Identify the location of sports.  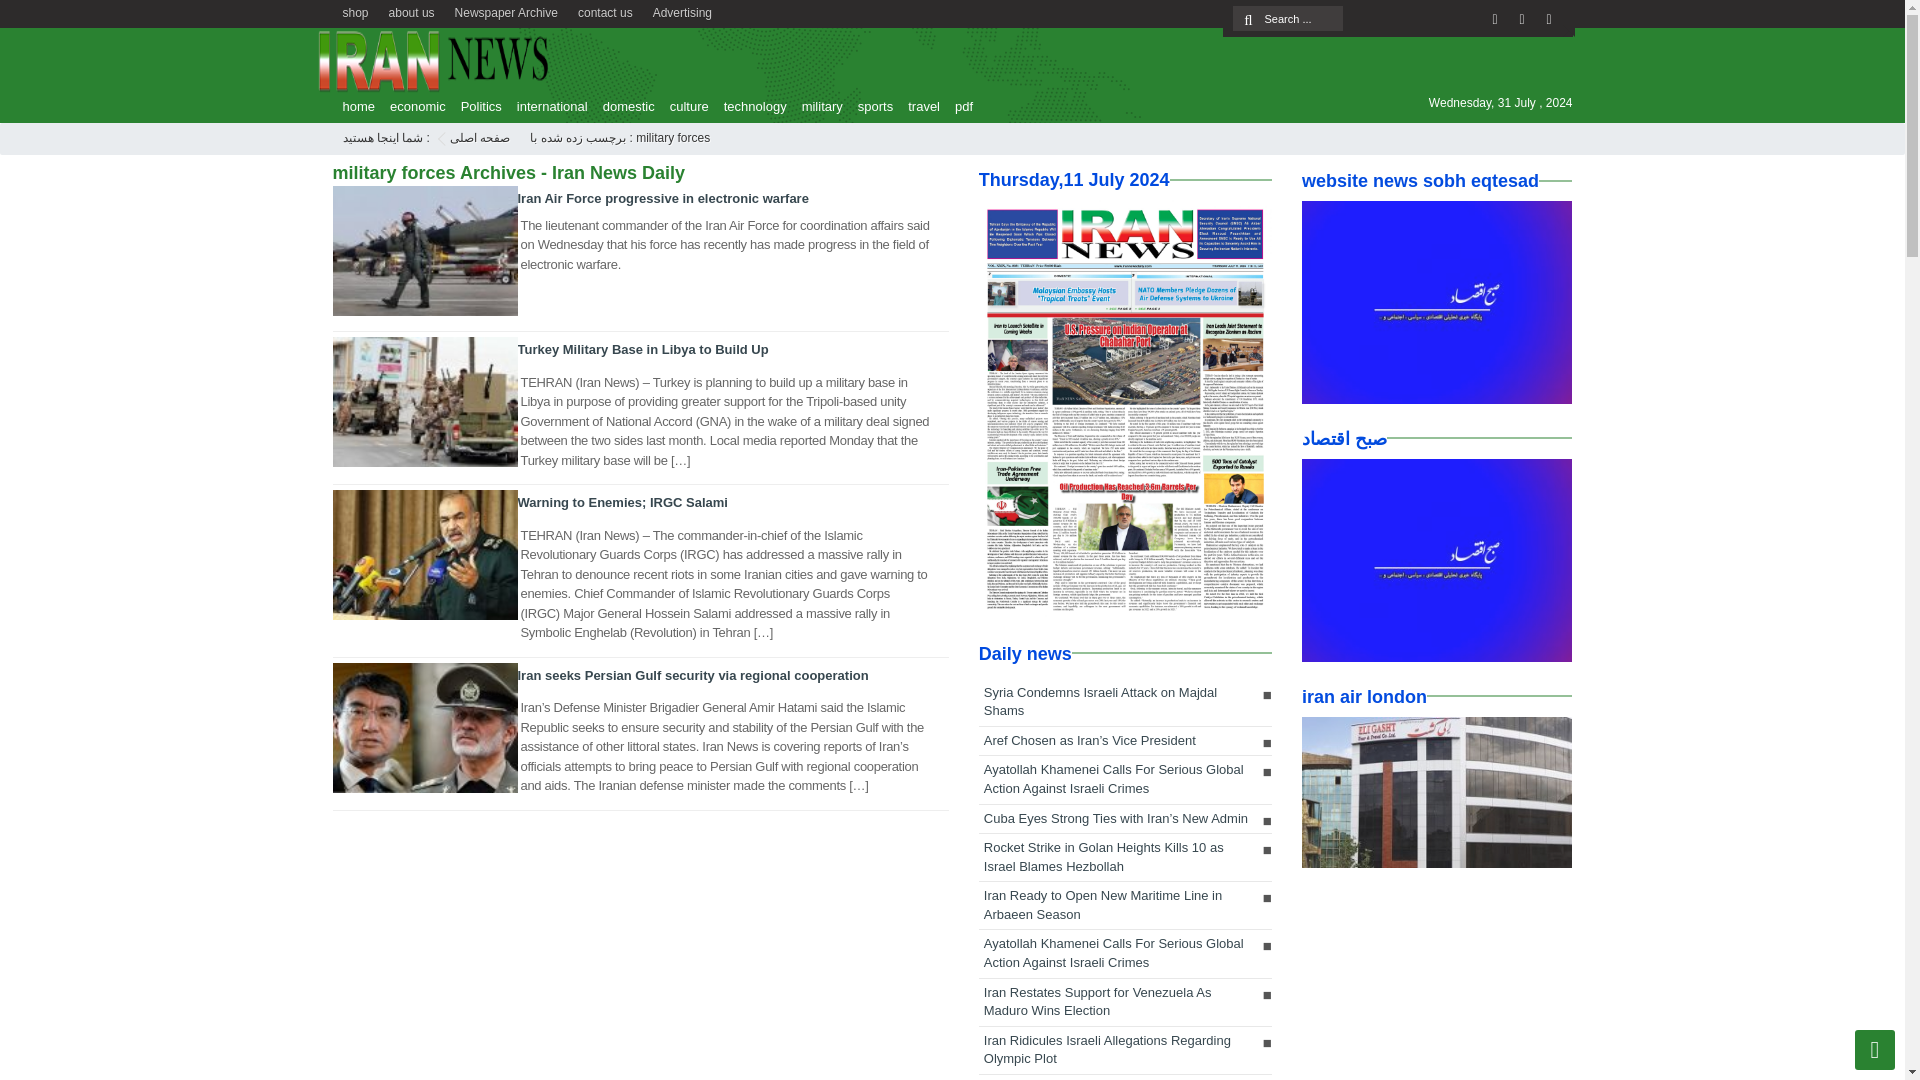
(870, 106).